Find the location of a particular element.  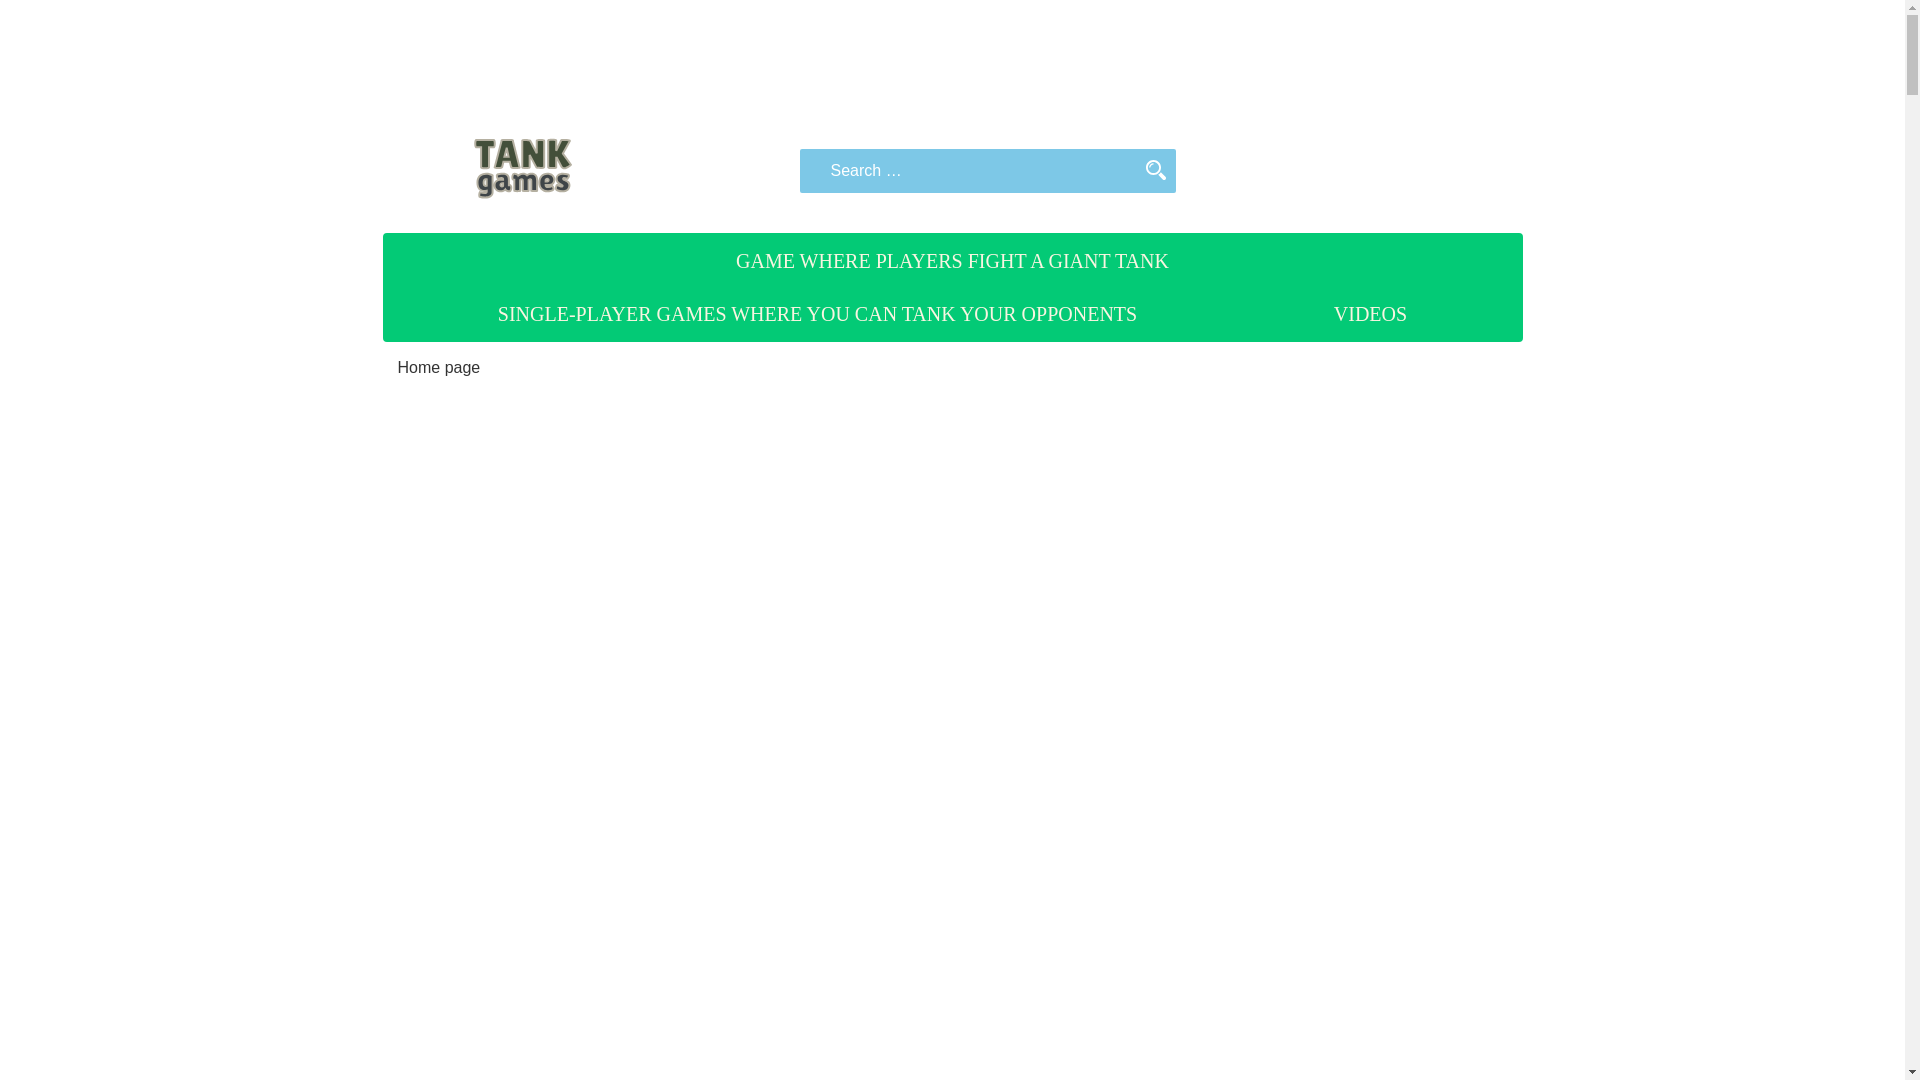

GAME WHERE PLAYERS FIGHT A GIANT TANK is located at coordinates (952, 261).